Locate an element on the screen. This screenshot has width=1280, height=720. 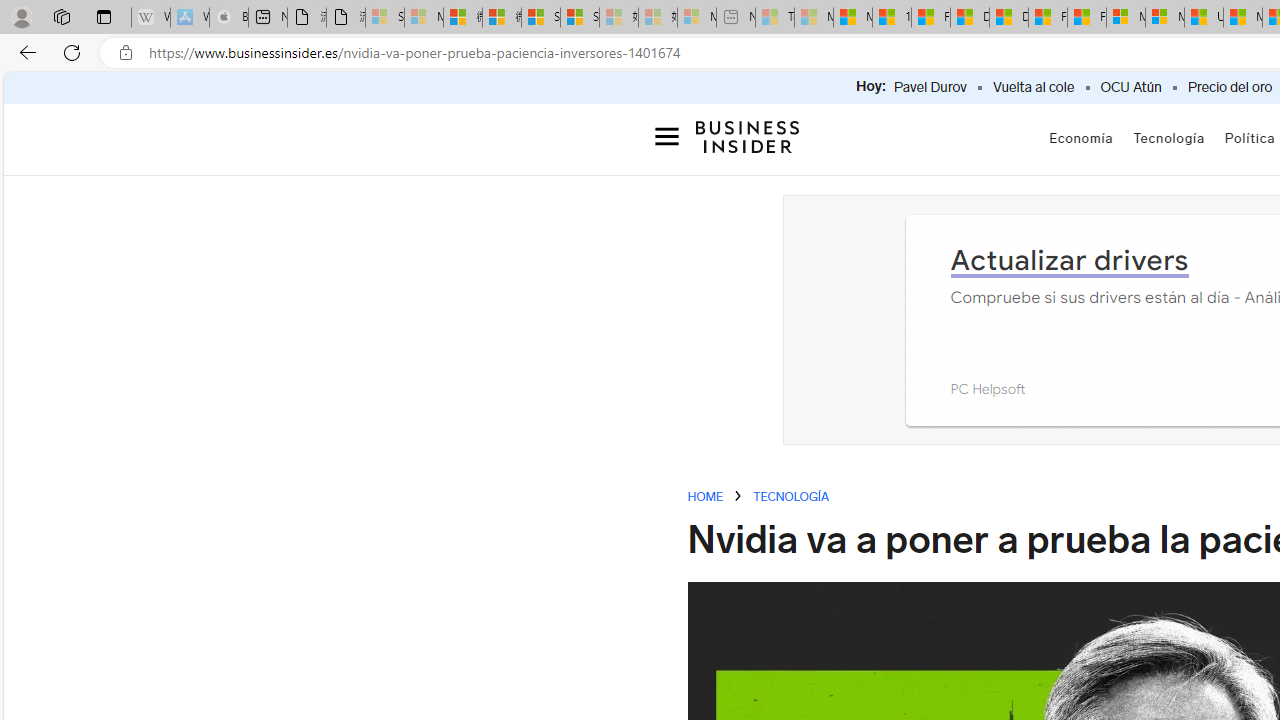
Marine life - MSN - Sleeping is located at coordinates (814, 18).